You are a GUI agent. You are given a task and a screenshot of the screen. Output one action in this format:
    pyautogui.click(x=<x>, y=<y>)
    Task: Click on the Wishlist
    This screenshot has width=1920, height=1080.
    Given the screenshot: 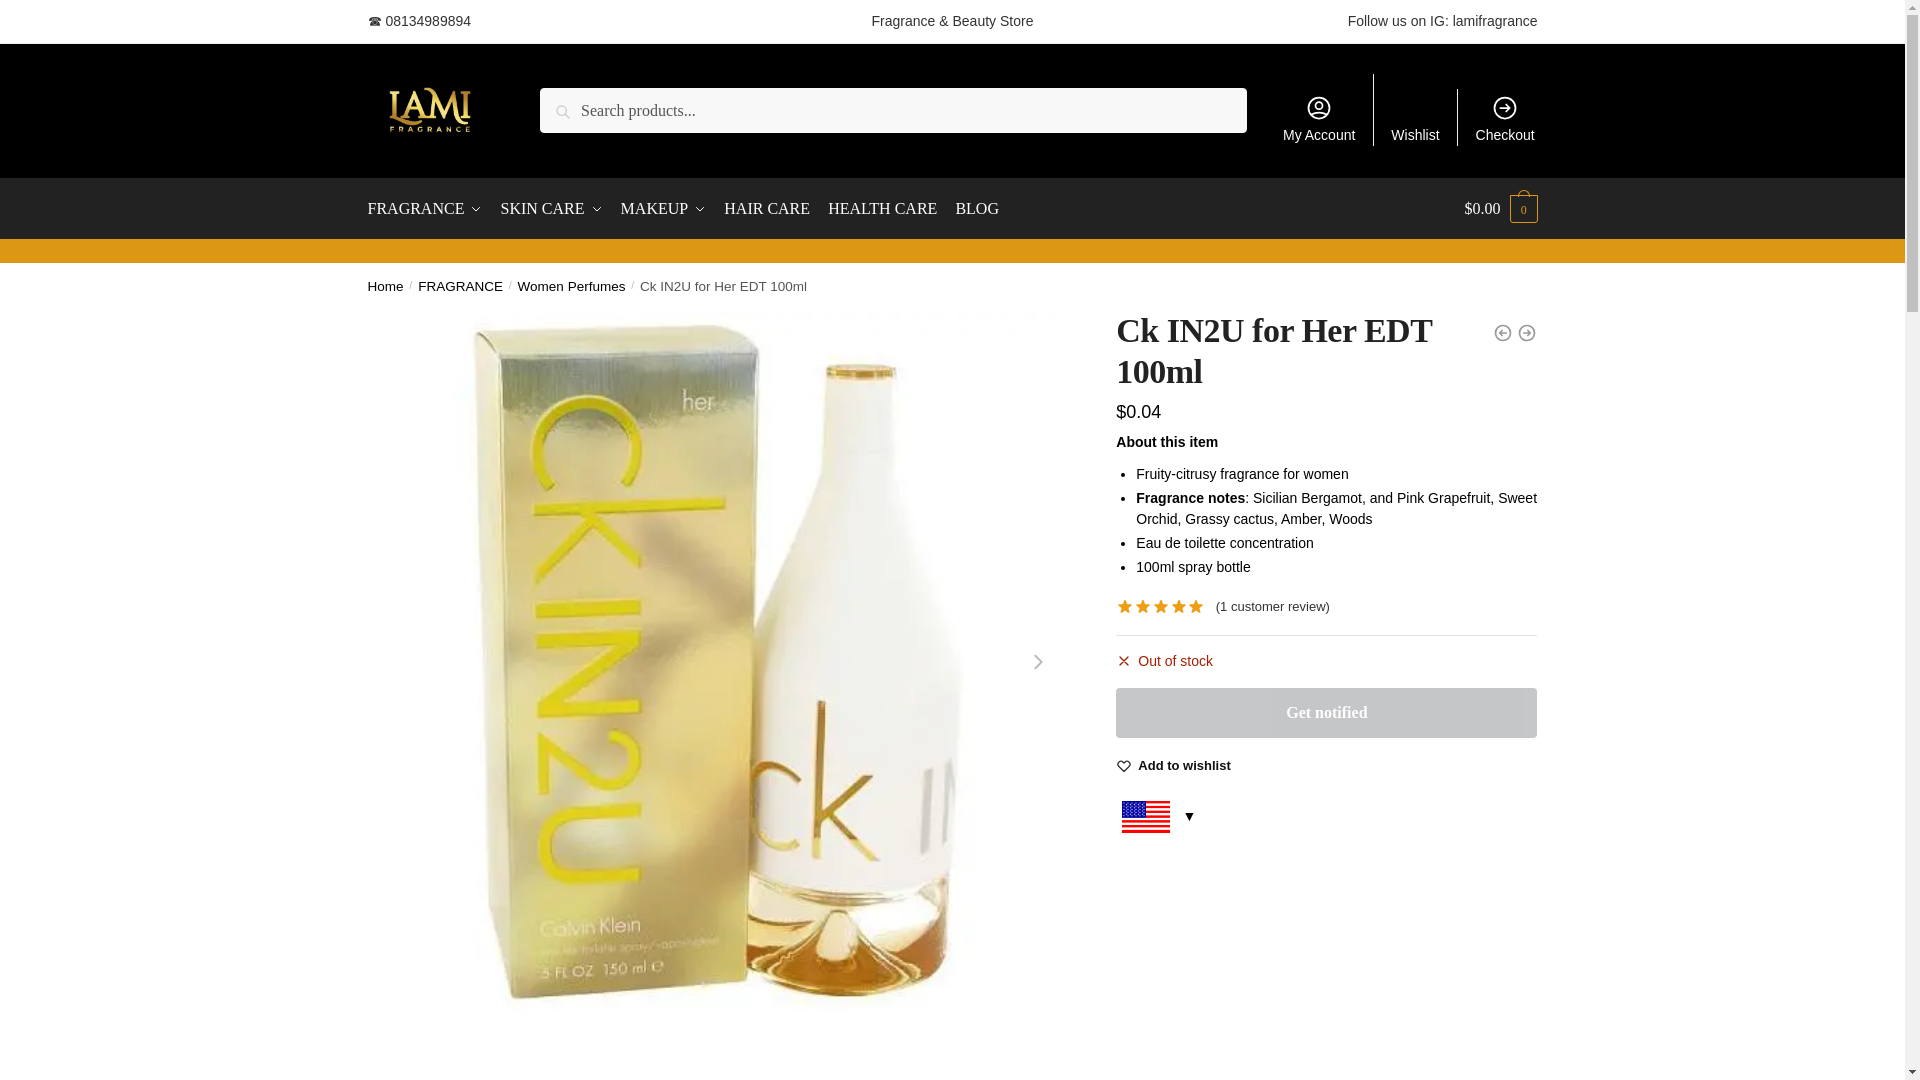 What is the action you would take?
    pyautogui.click(x=1414, y=110)
    